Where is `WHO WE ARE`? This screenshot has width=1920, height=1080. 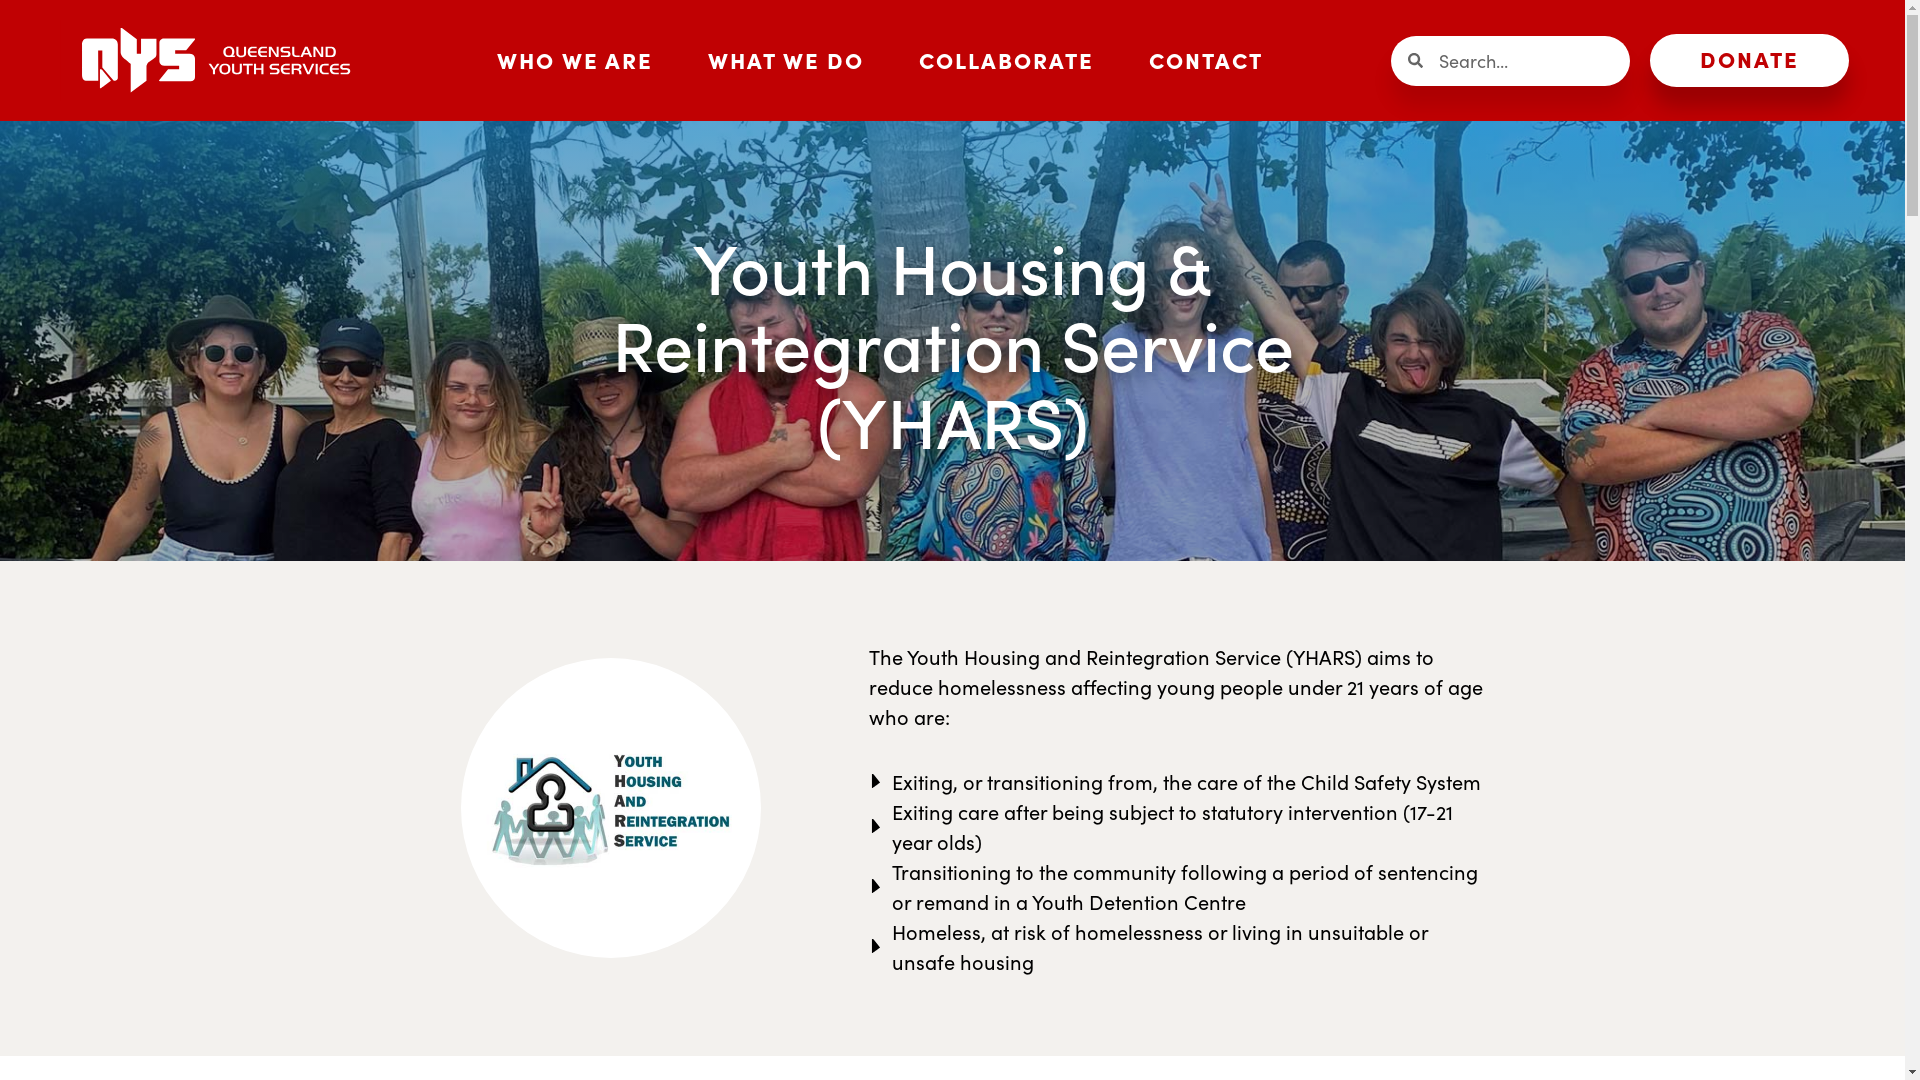
WHO WE ARE is located at coordinates (574, 60).